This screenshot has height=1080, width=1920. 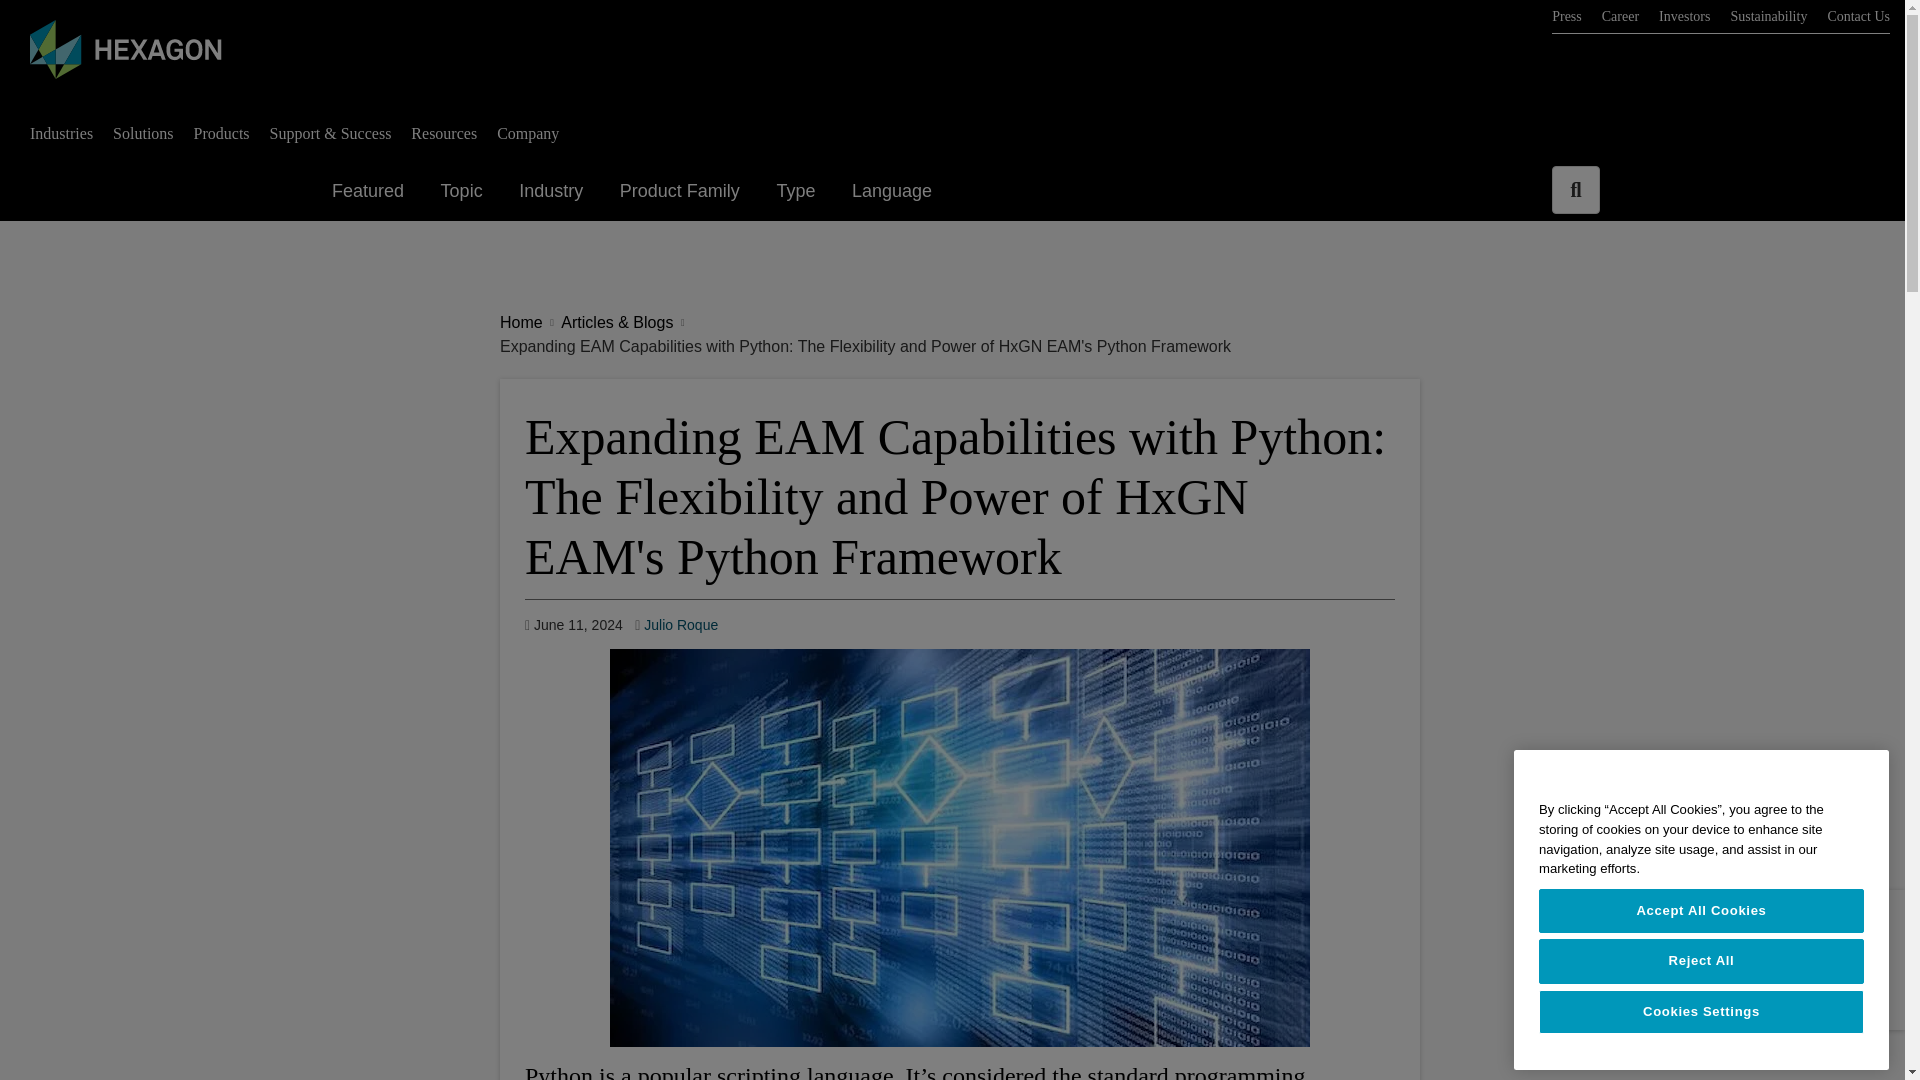 I want to click on Resources, so click(x=61, y=133).